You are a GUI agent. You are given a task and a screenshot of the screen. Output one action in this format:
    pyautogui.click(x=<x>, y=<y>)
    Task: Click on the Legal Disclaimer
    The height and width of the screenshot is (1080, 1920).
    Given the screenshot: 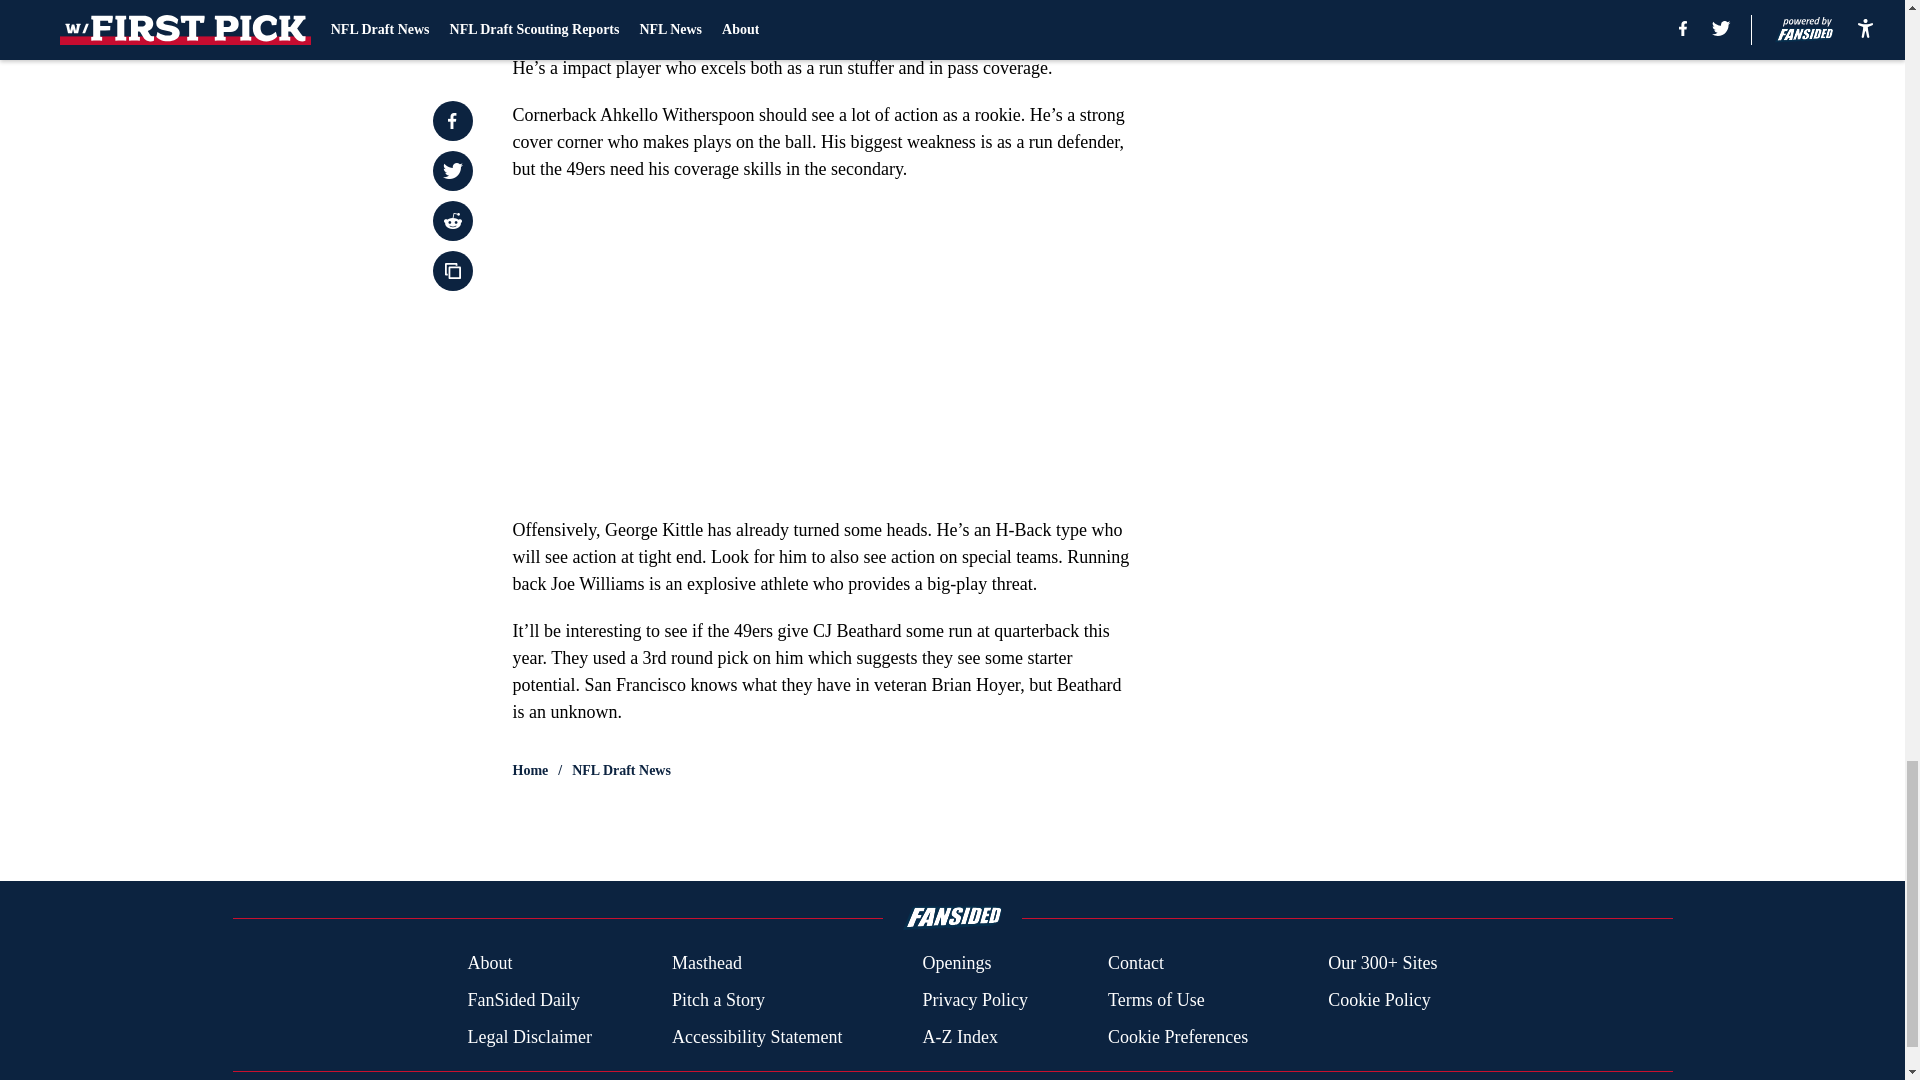 What is the action you would take?
    pyautogui.click(x=528, y=1036)
    